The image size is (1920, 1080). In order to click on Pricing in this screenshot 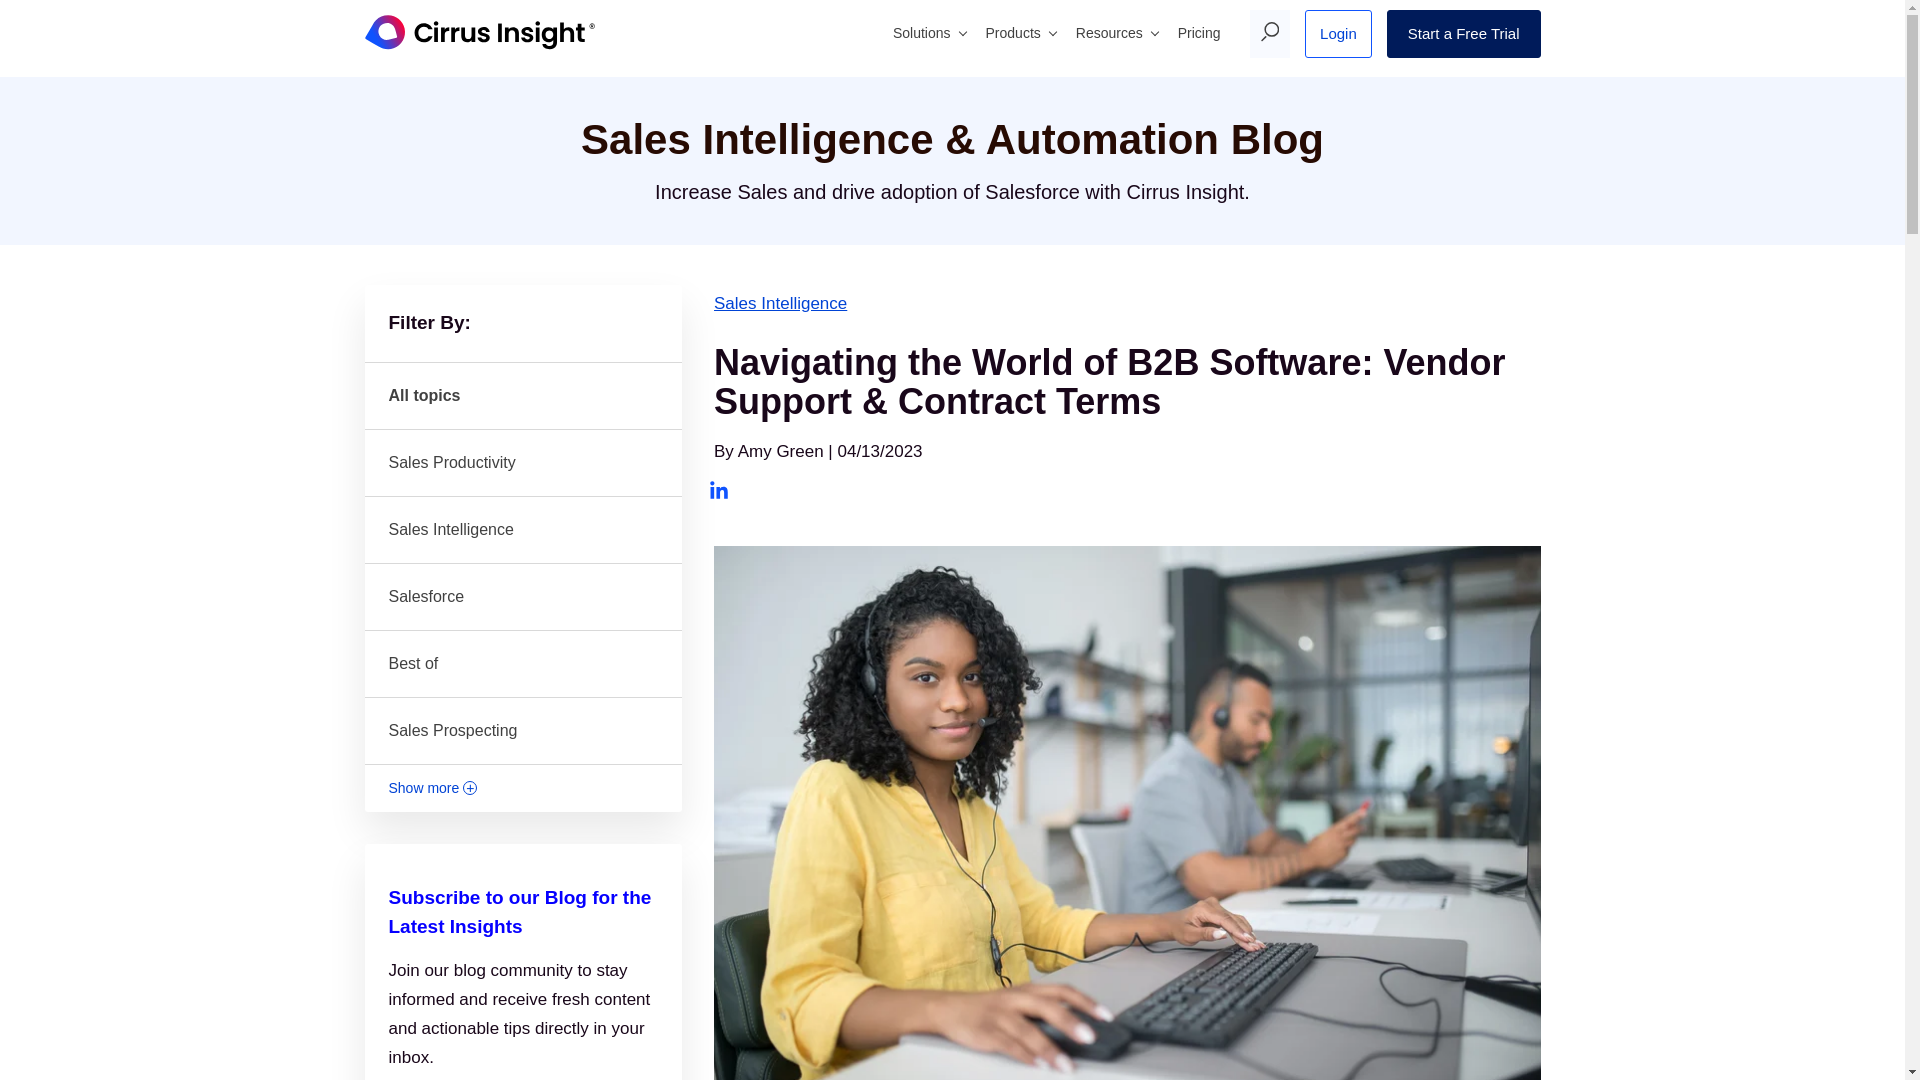, I will do `click(1198, 34)`.